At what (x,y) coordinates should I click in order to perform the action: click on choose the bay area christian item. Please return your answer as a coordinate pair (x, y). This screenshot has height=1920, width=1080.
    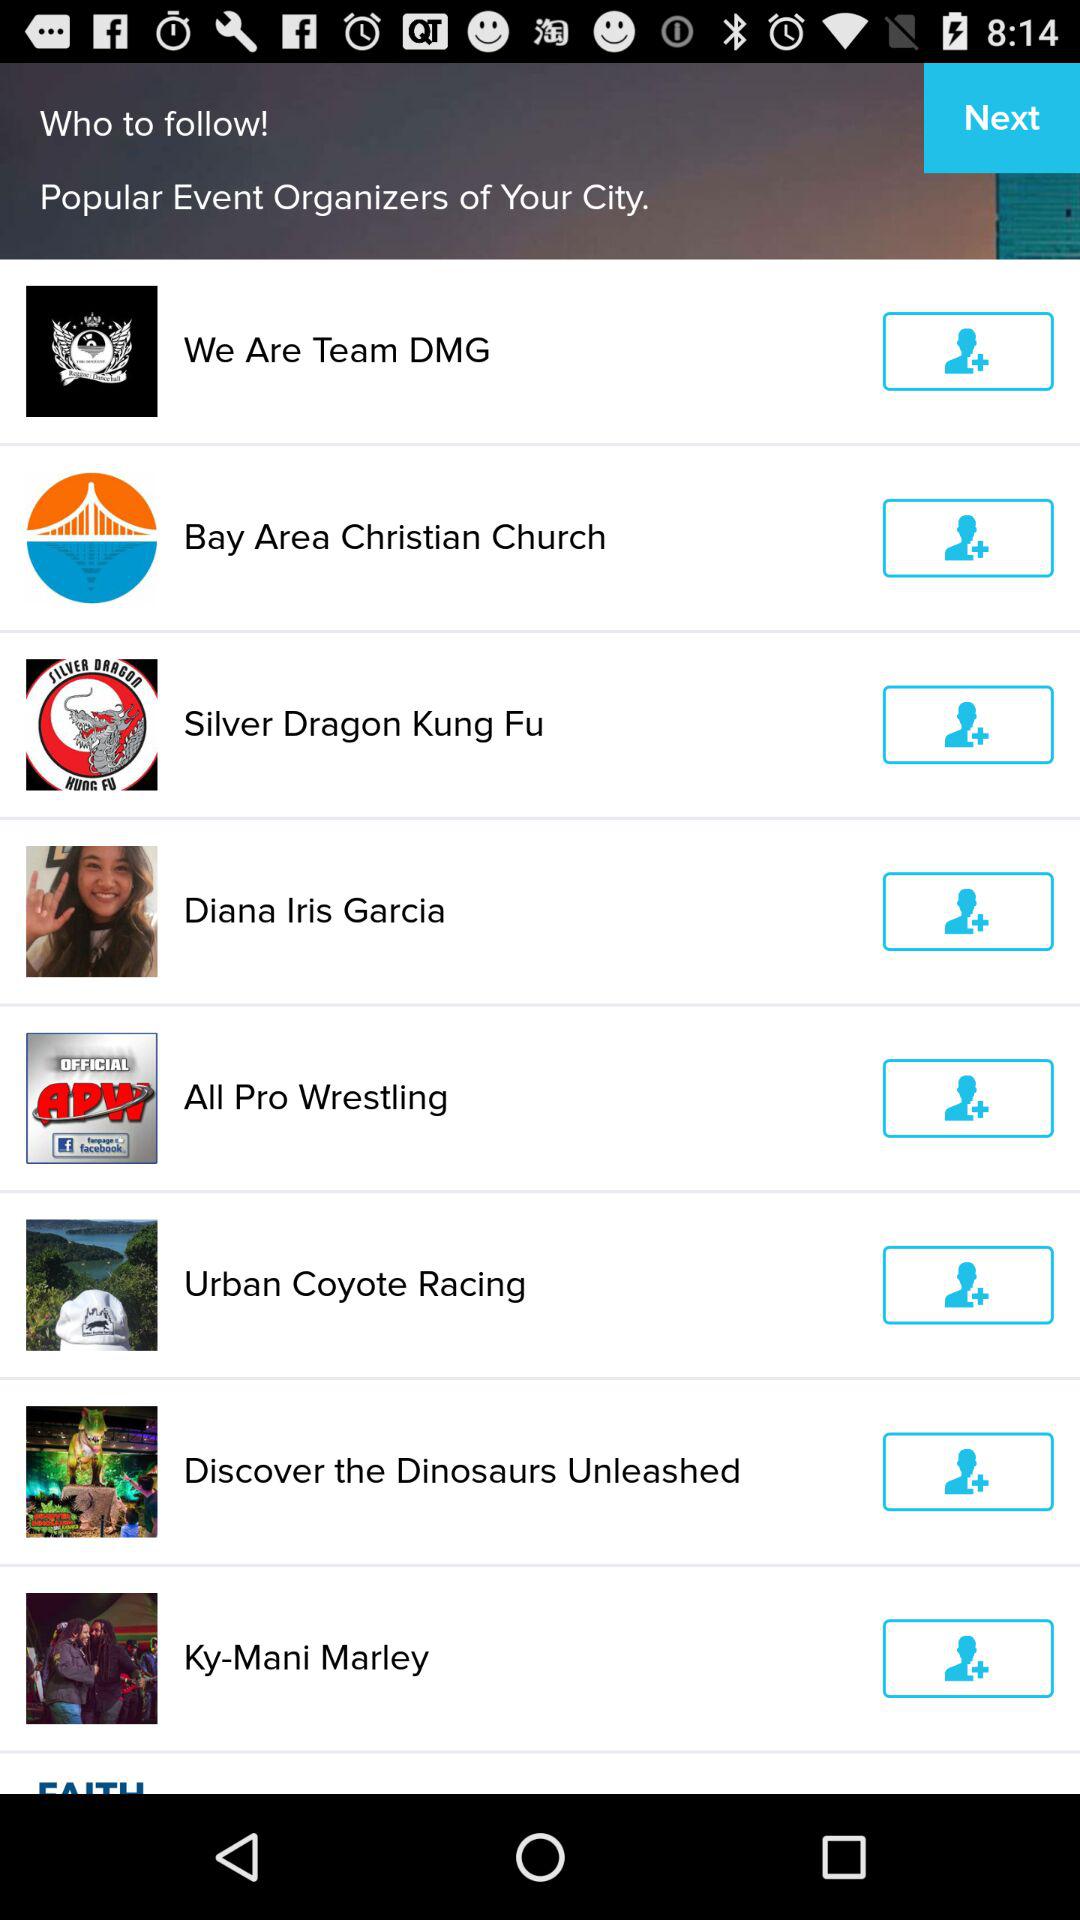
    Looking at the image, I should click on (520, 538).